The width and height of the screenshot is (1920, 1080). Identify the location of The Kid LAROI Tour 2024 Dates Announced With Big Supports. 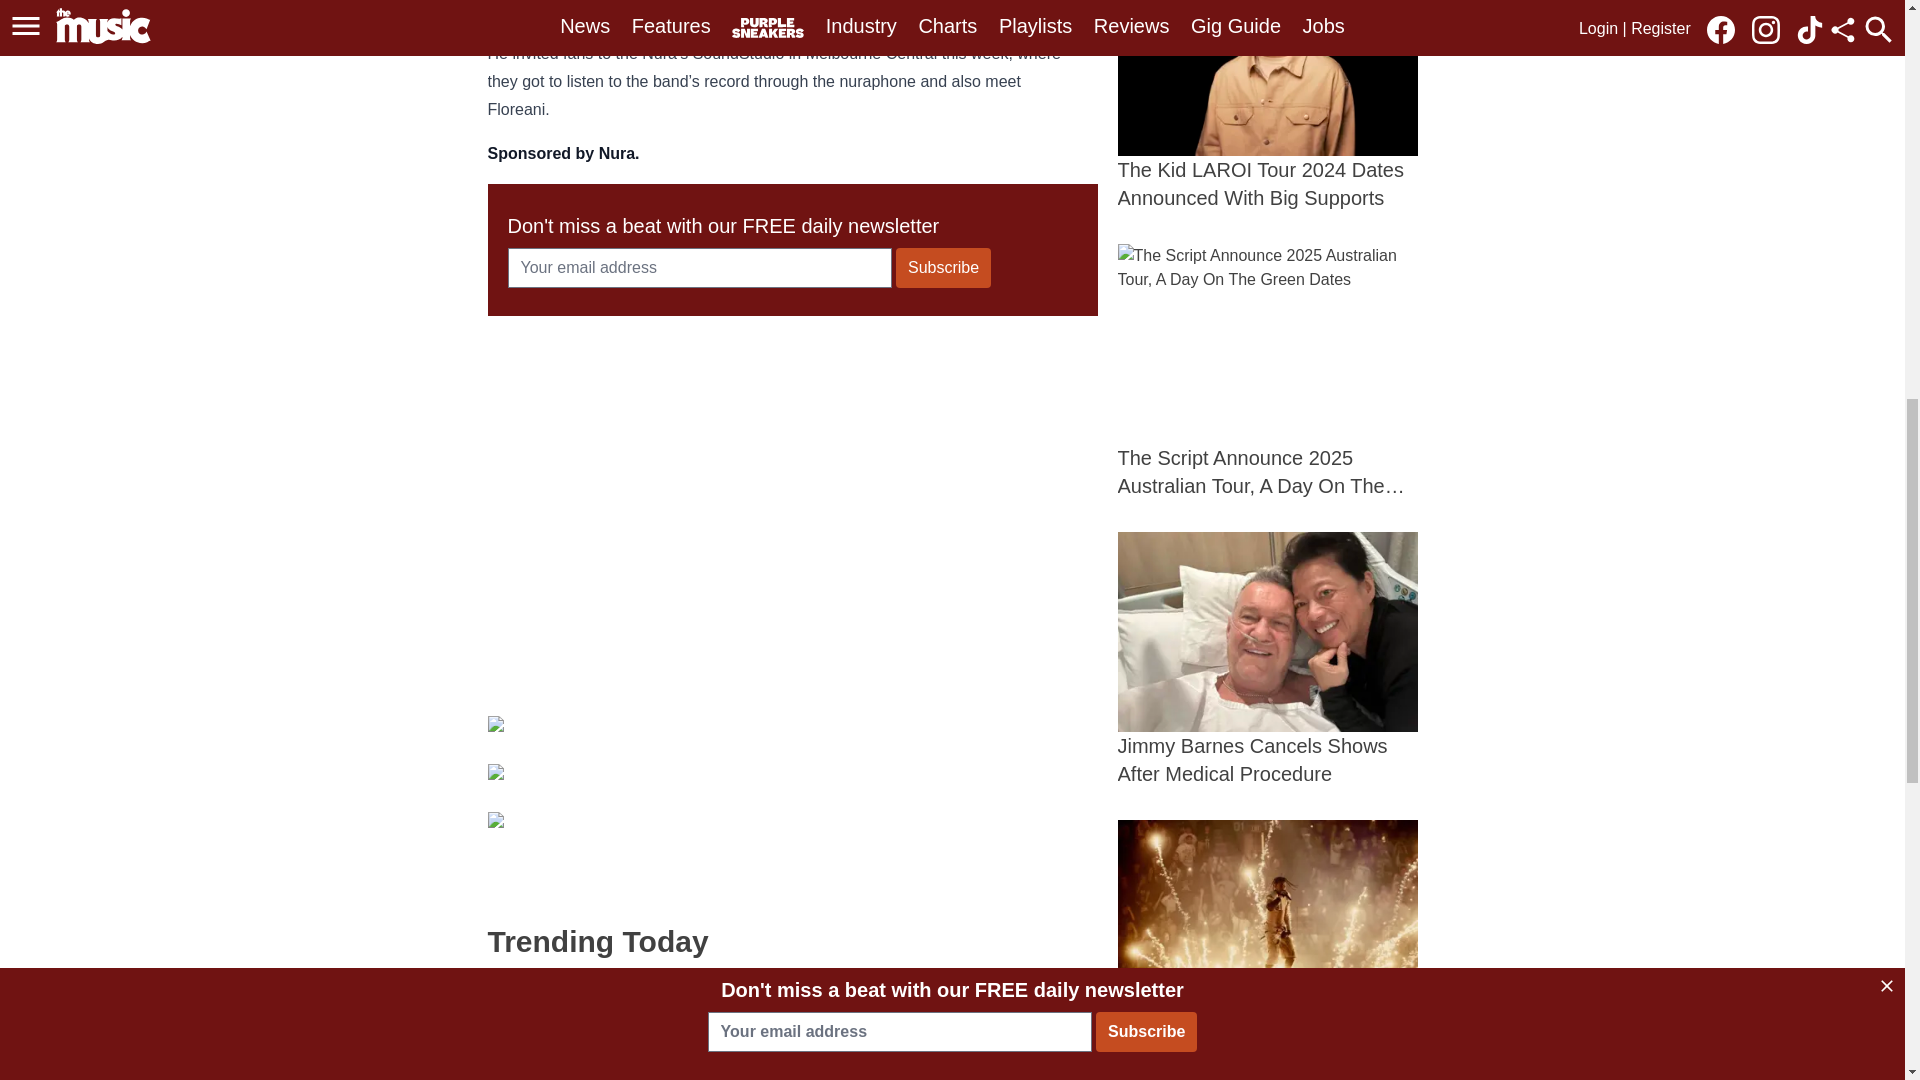
(1268, 660).